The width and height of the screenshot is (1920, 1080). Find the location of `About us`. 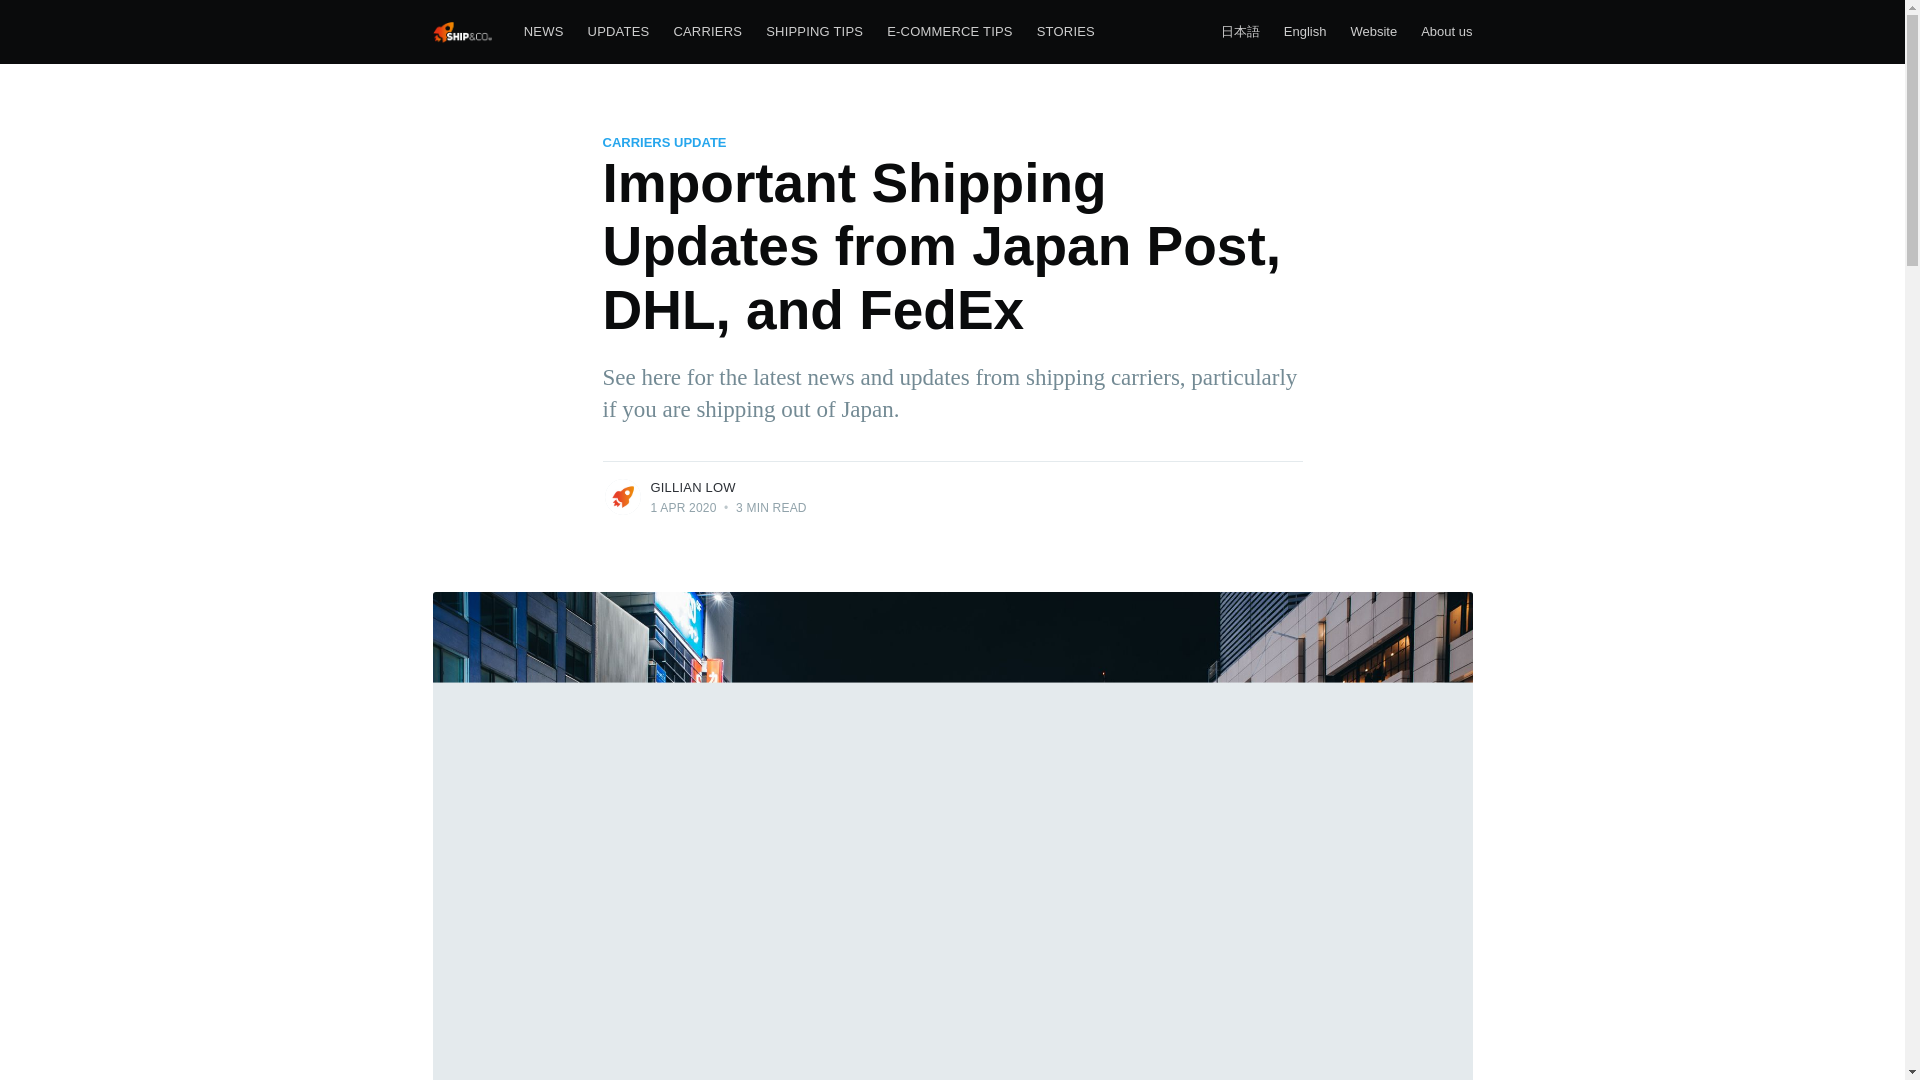

About us is located at coordinates (1446, 32).